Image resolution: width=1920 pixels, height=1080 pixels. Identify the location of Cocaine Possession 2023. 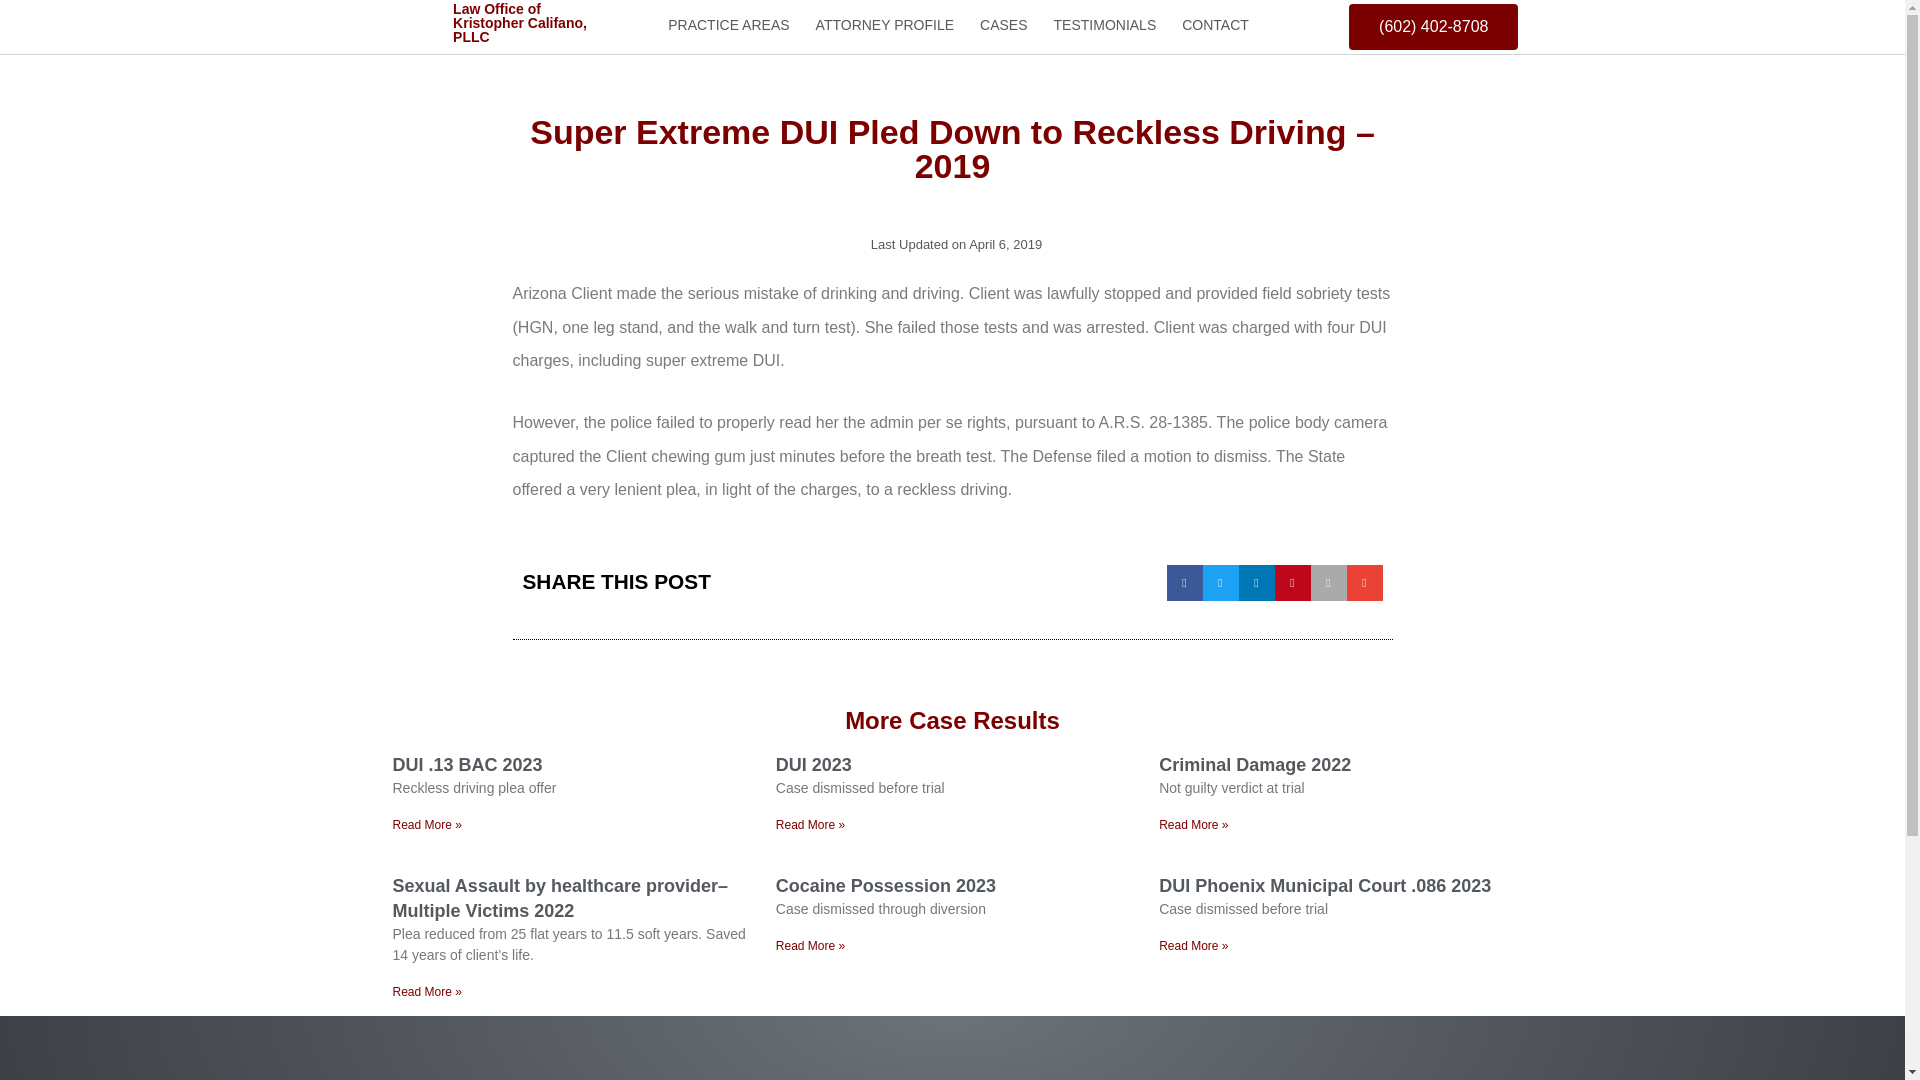
(886, 886).